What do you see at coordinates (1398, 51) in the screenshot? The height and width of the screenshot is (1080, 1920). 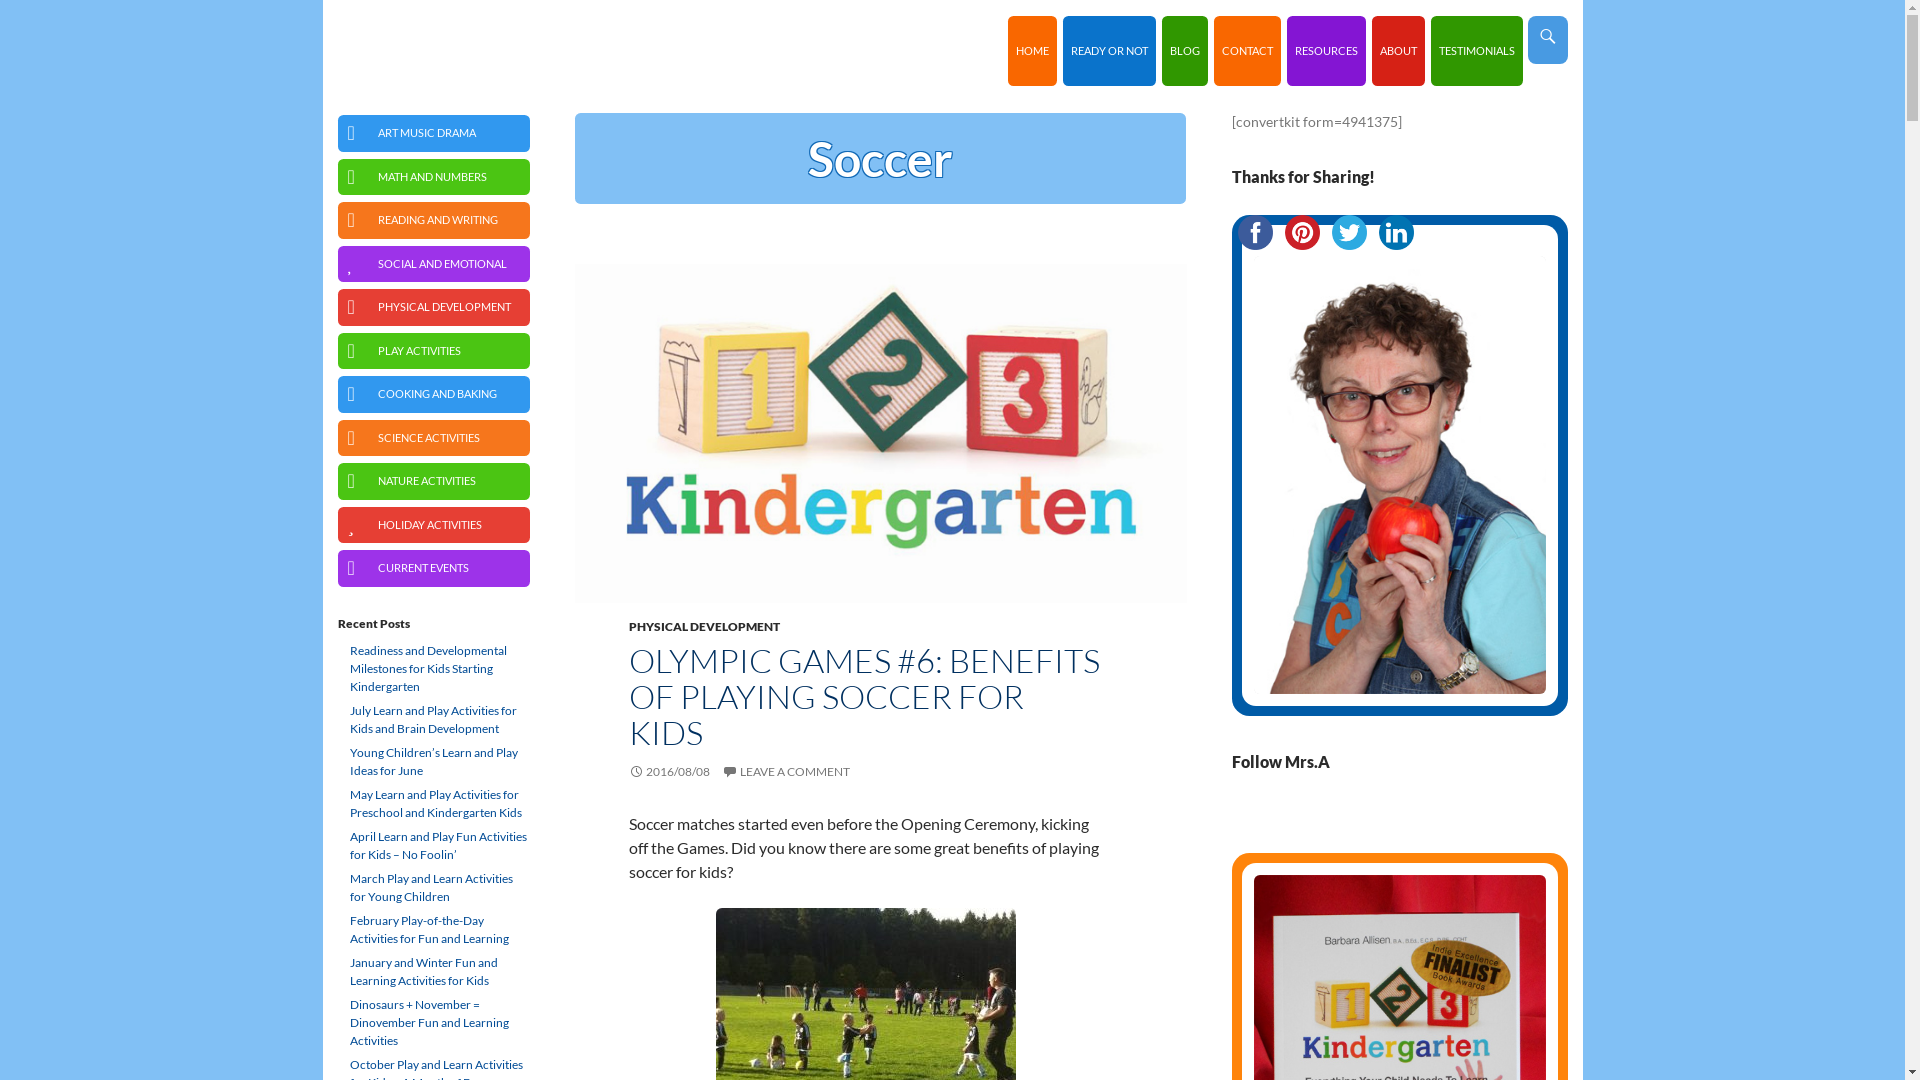 I see `ABOUT` at bounding box center [1398, 51].